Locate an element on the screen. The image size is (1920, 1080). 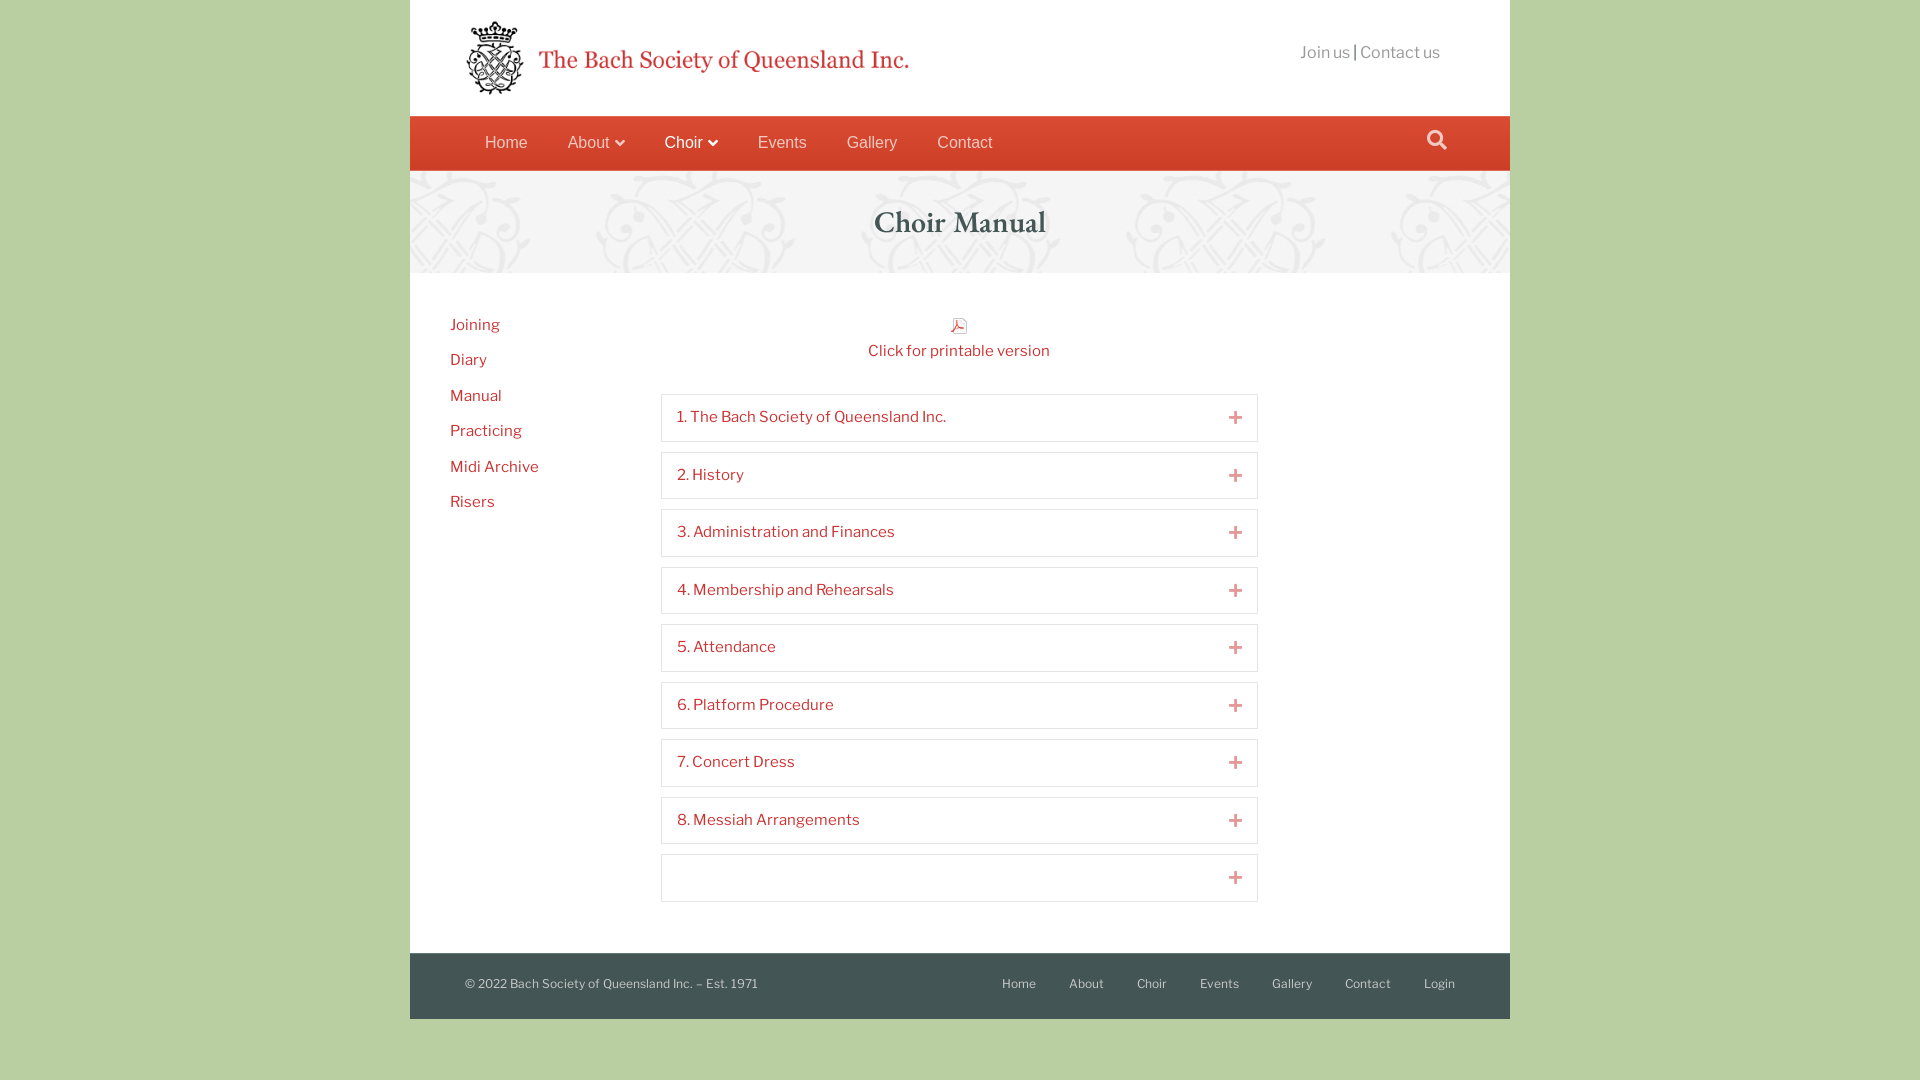
Gallery is located at coordinates (872, 143).